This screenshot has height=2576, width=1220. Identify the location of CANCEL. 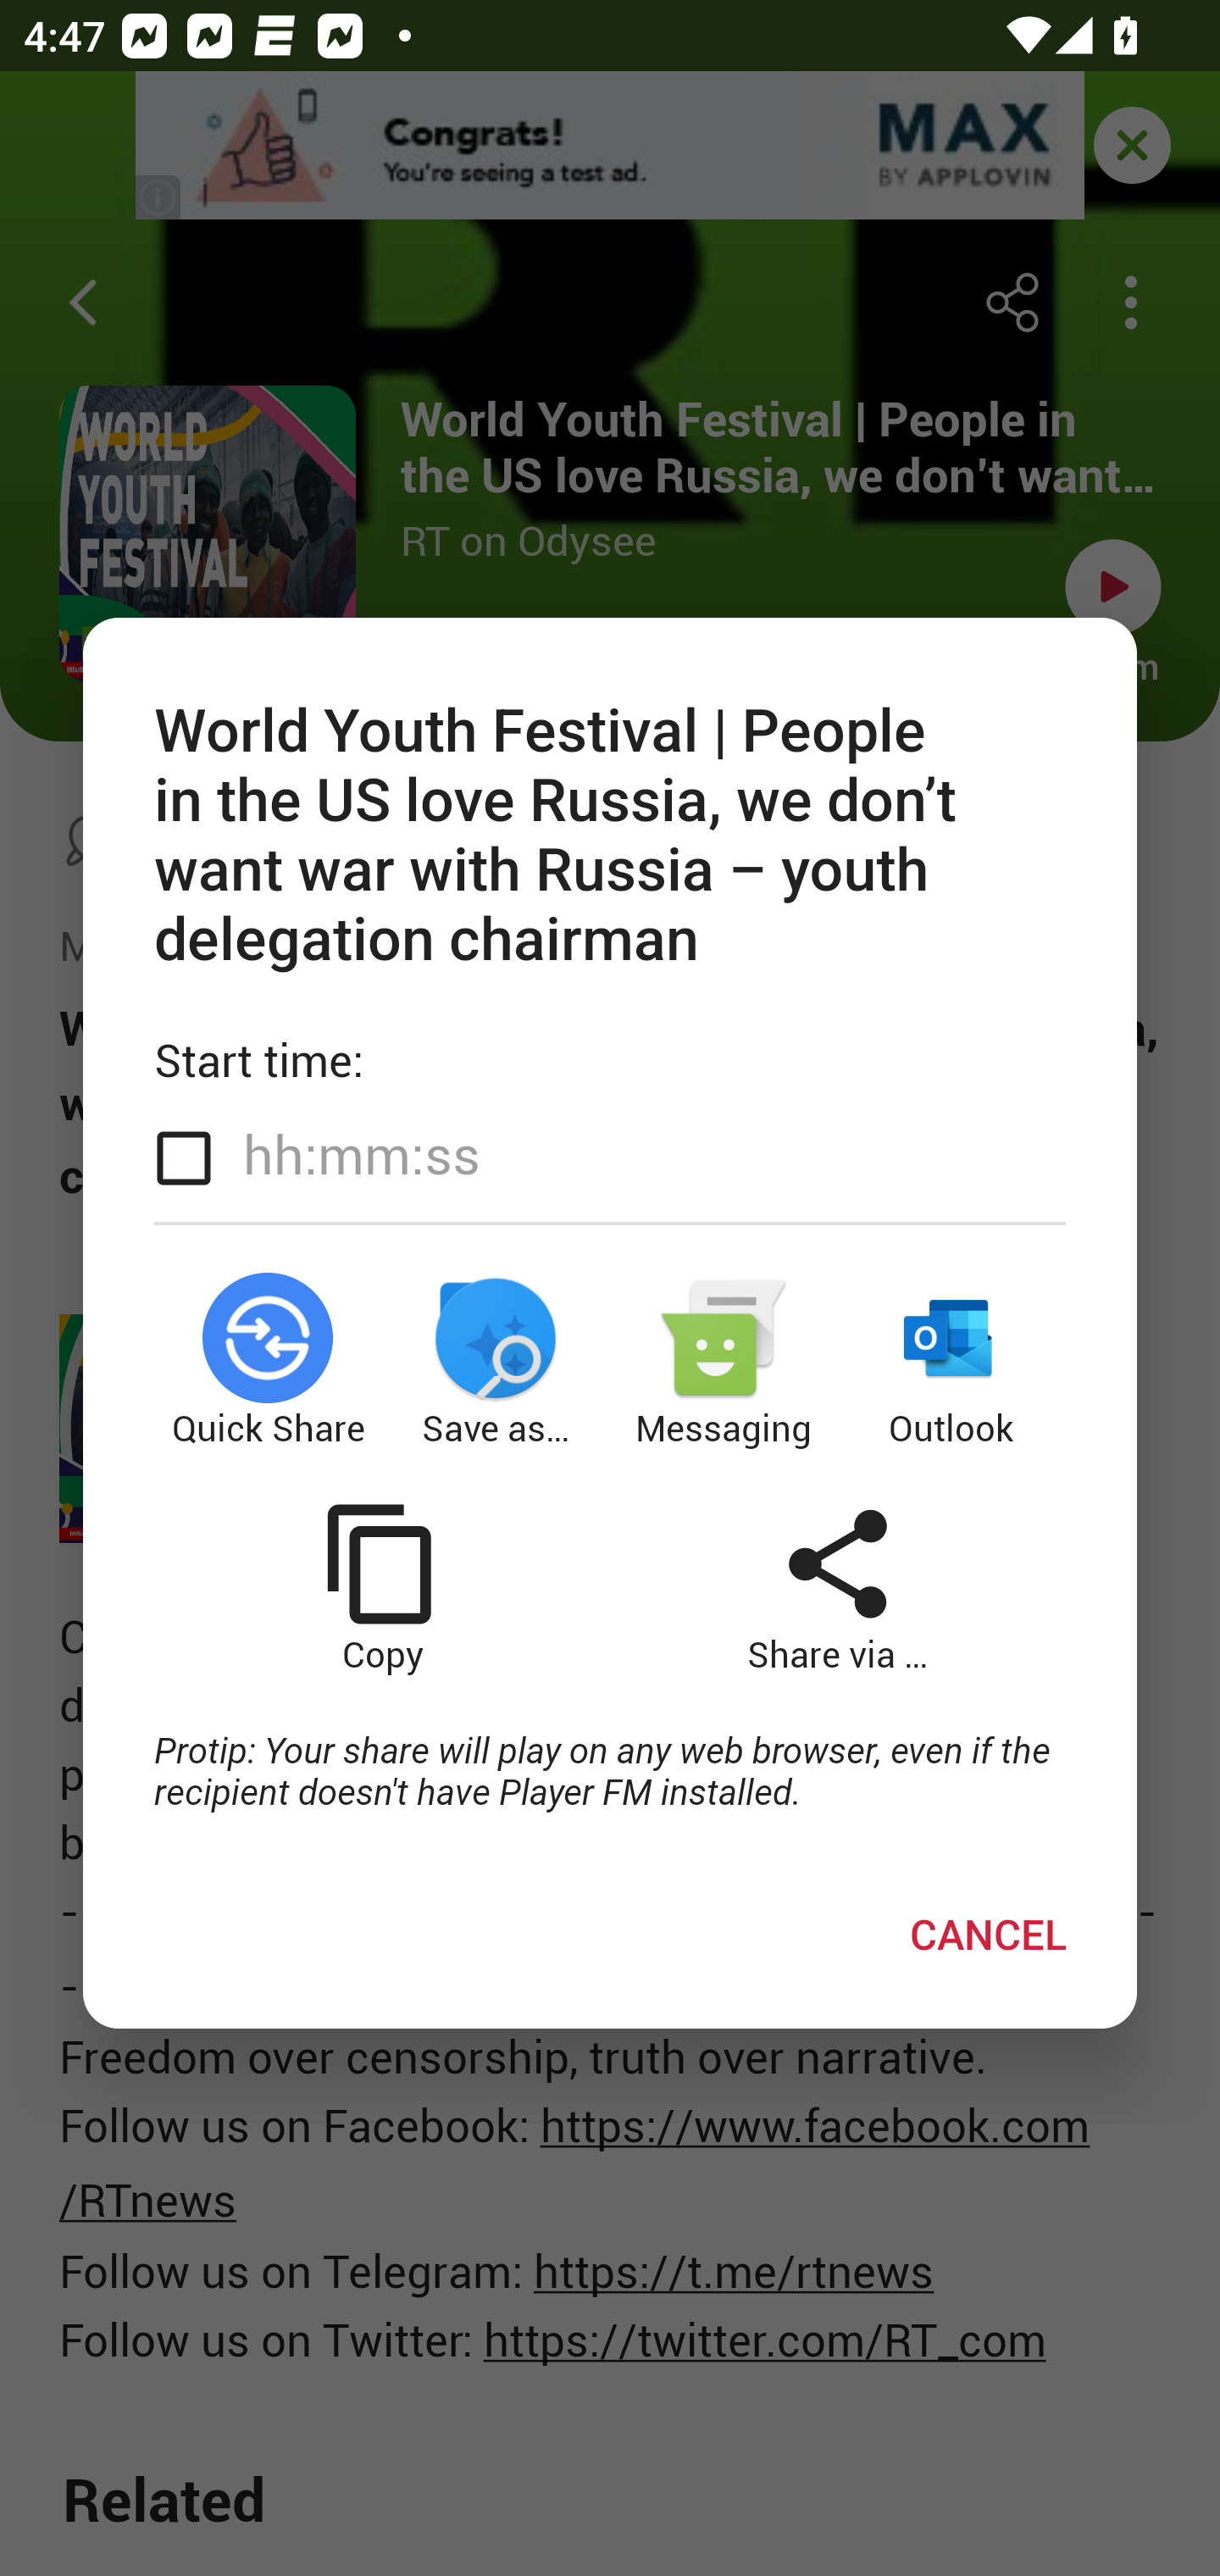
(988, 1933).